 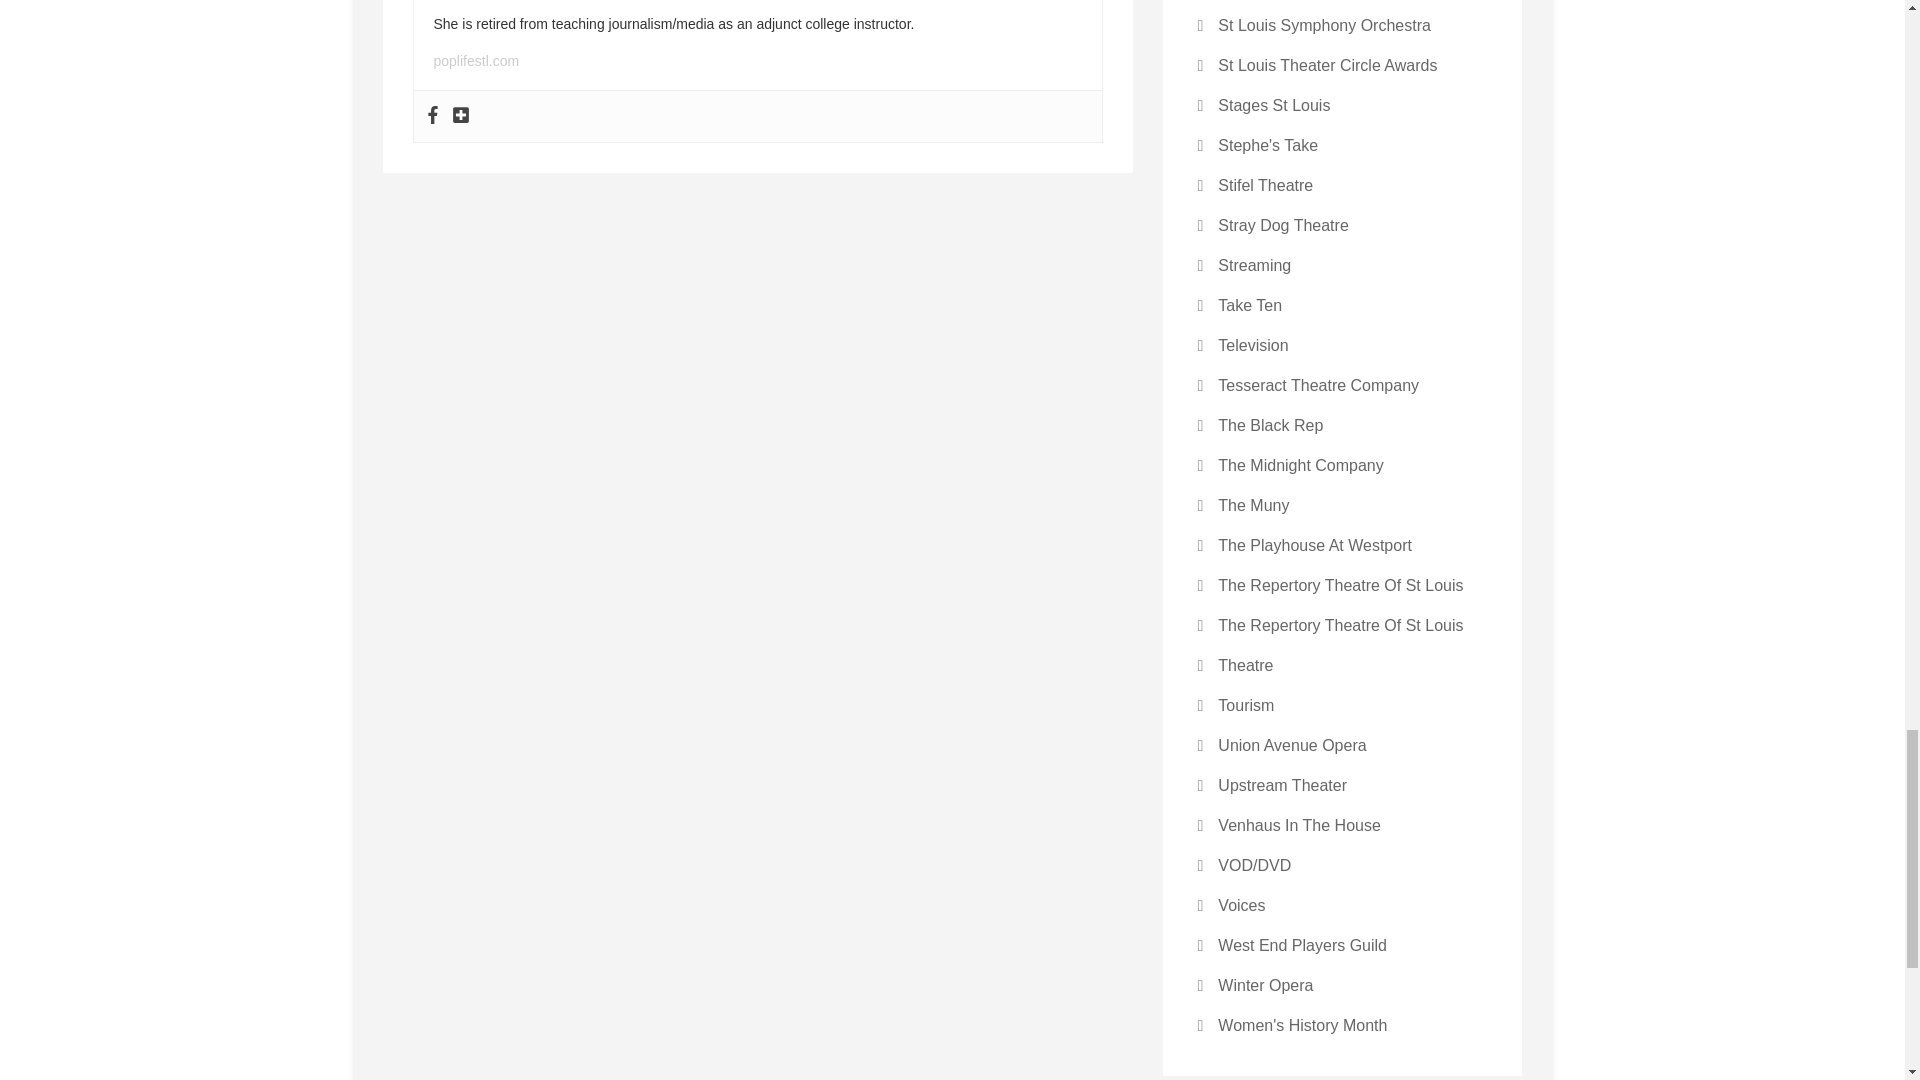 What do you see at coordinates (476, 60) in the screenshot?
I see `poplifestl.com` at bounding box center [476, 60].